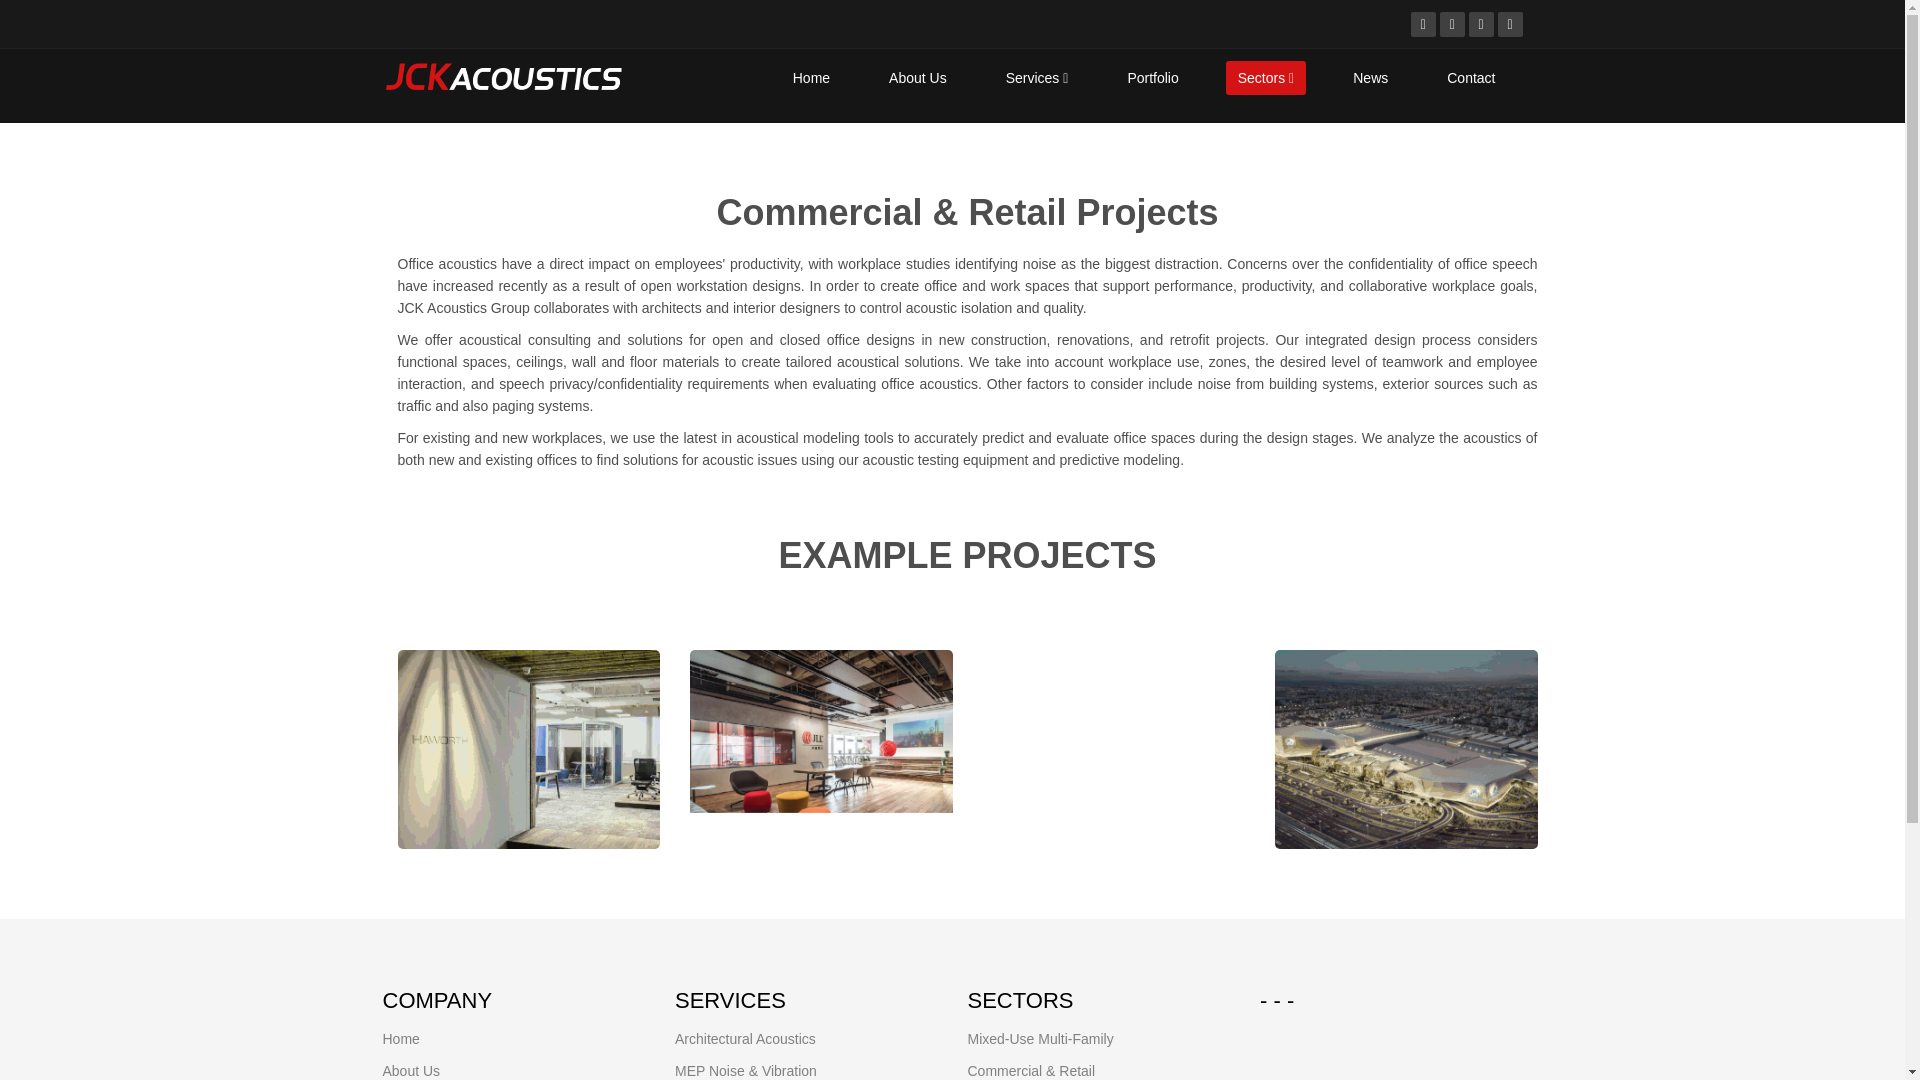 This screenshot has width=1920, height=1080. I want to click on Architectural Acoustics, so click(746, 1038).